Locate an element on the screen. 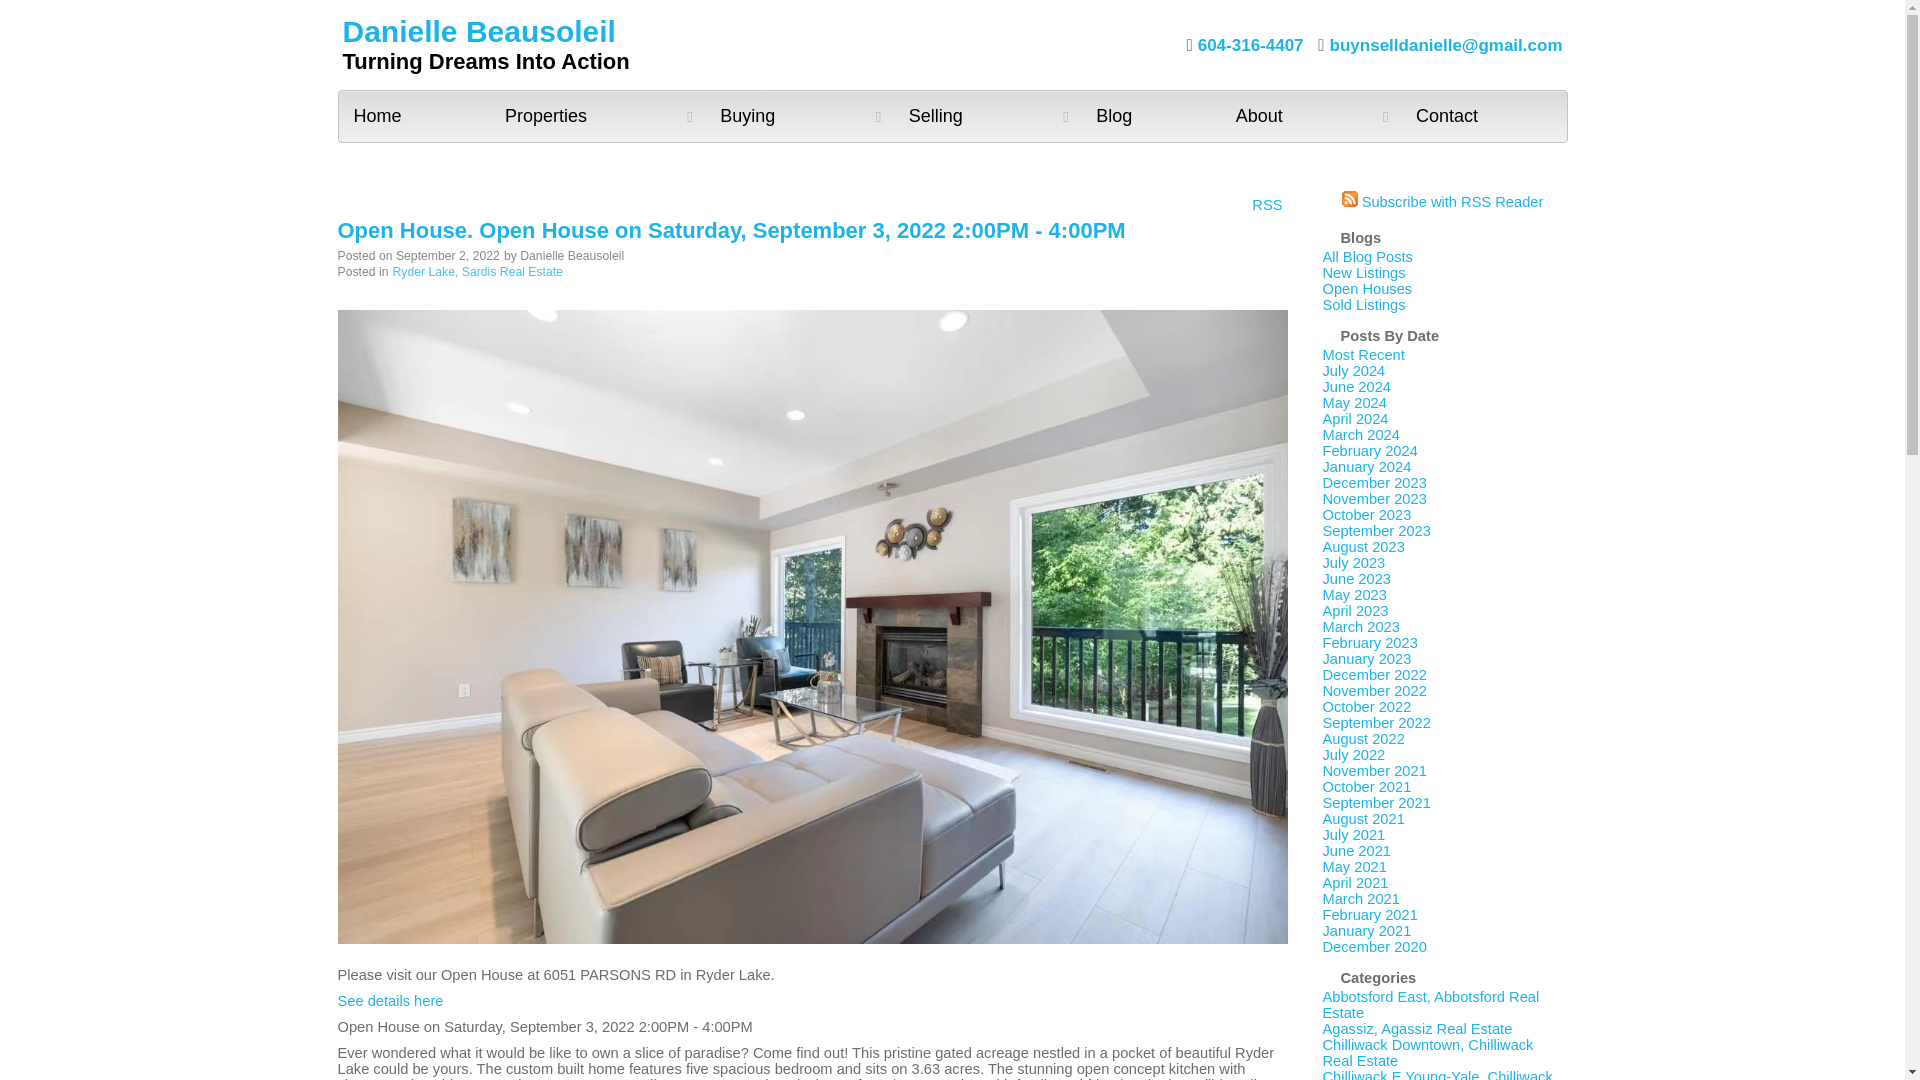 The height and width of the screenshot is (1080, 1920). Properties is located at coordinates (596, 116).